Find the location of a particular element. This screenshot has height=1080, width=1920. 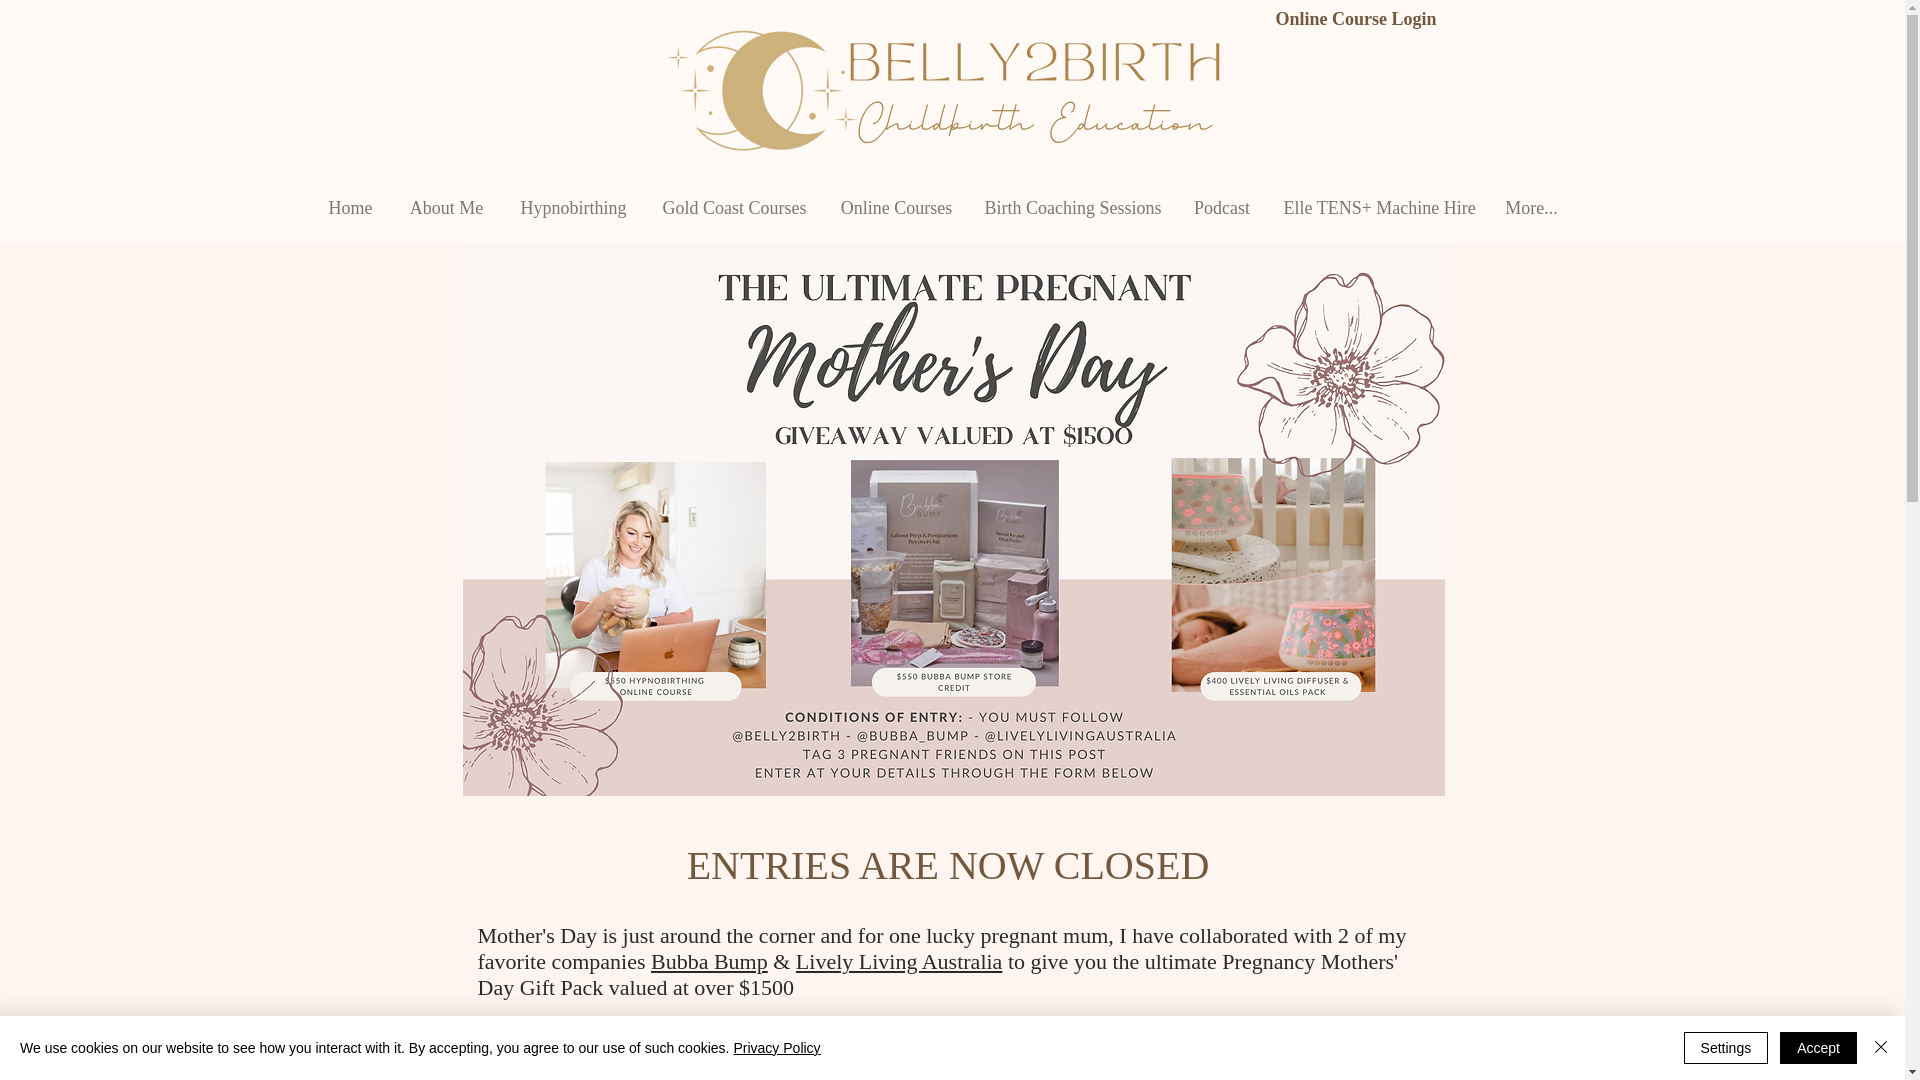

Birth Coaching Sessions is located at coordinates (1072, 207).